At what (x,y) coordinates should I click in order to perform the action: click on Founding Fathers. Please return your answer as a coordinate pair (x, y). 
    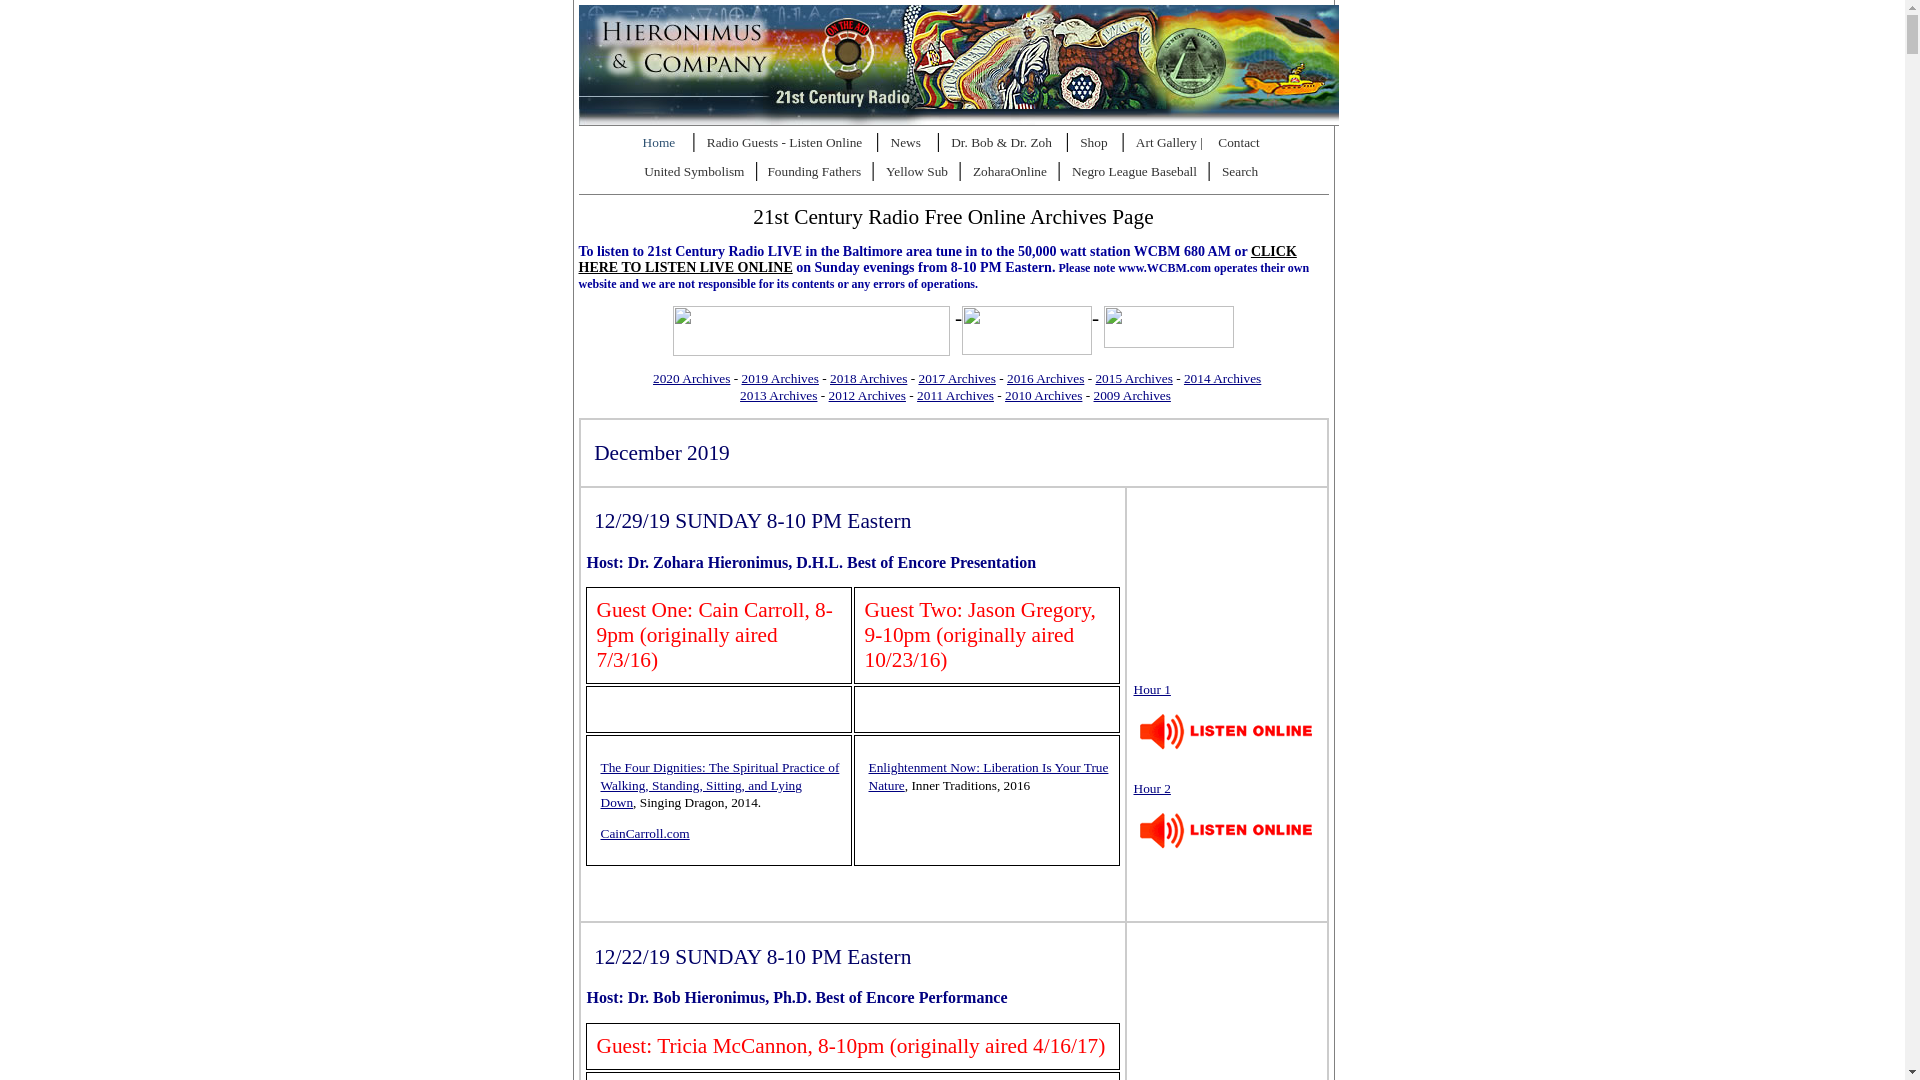
    Looking at the image, I should click on (816, 173).